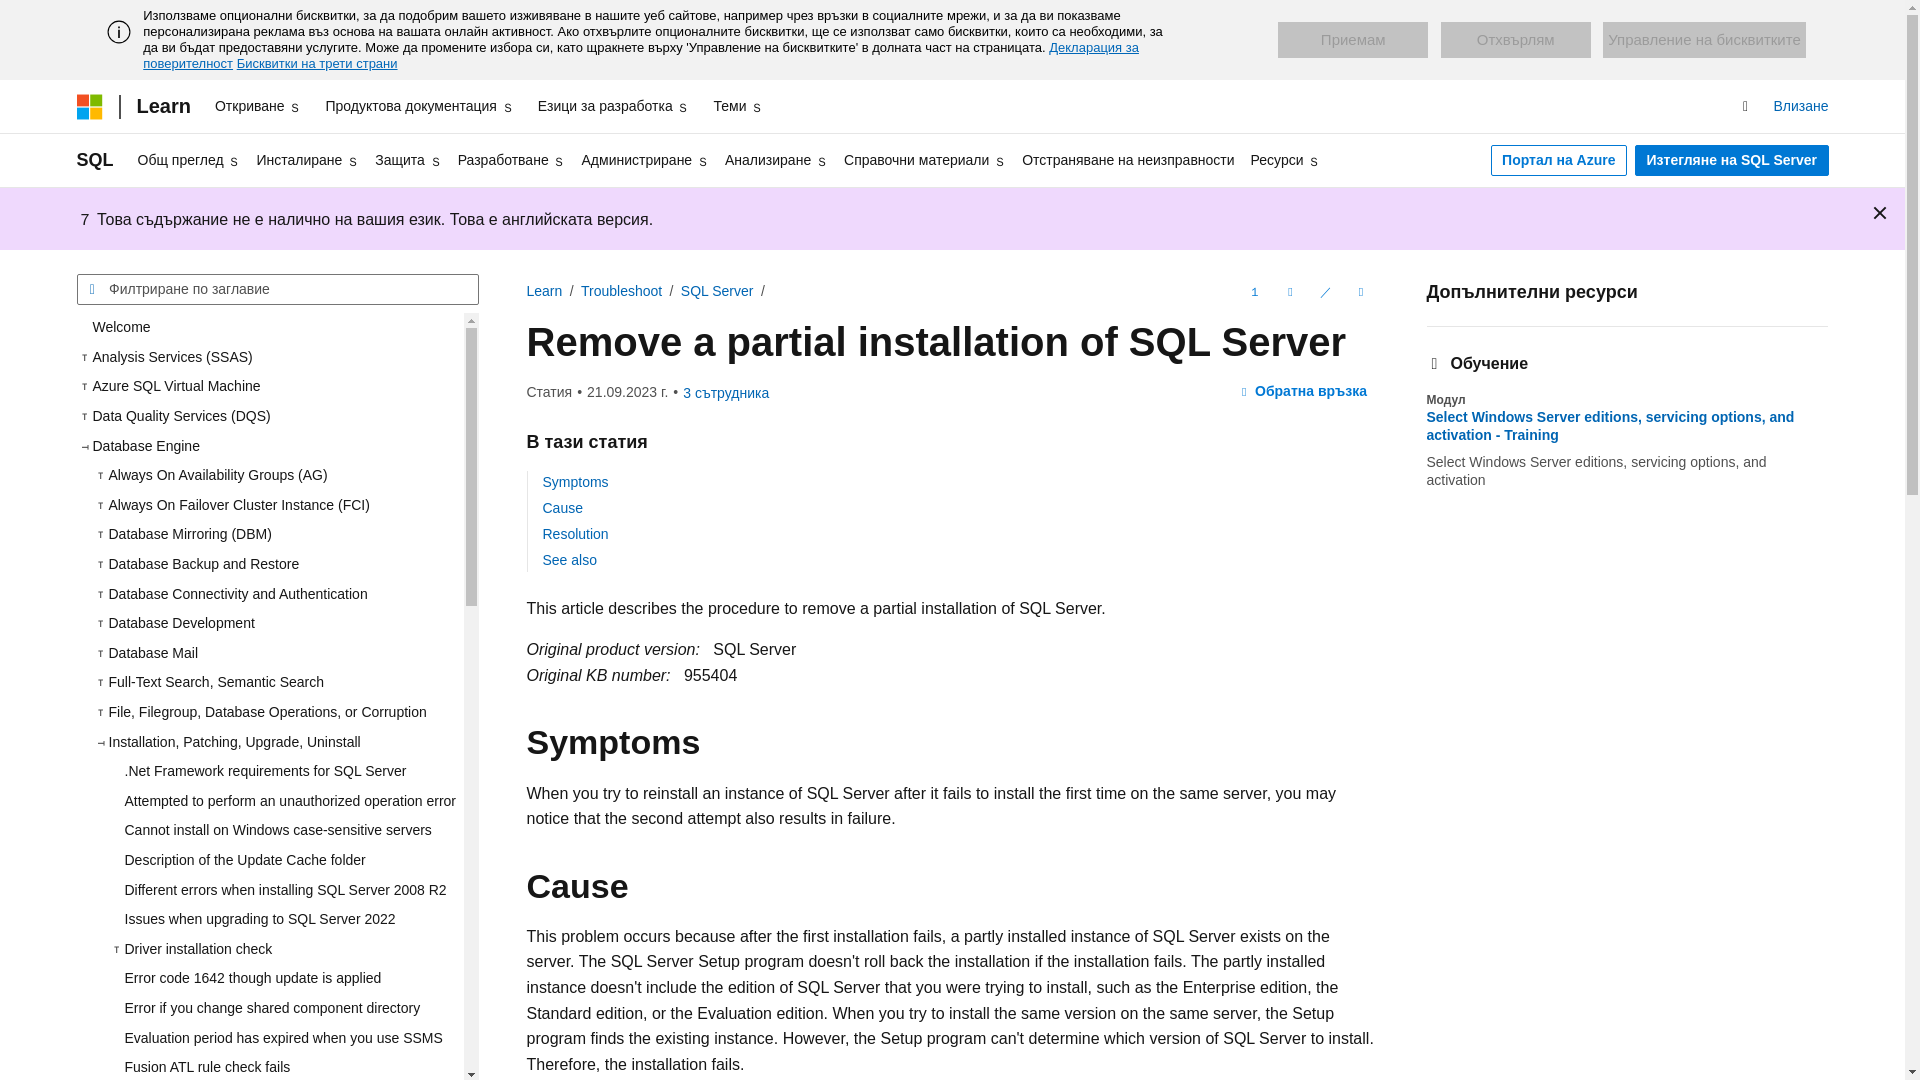 The image size is (1920, 1080). Describe the element at coordinates (162, 106) in the screenshot. I see `Learn` at that location.